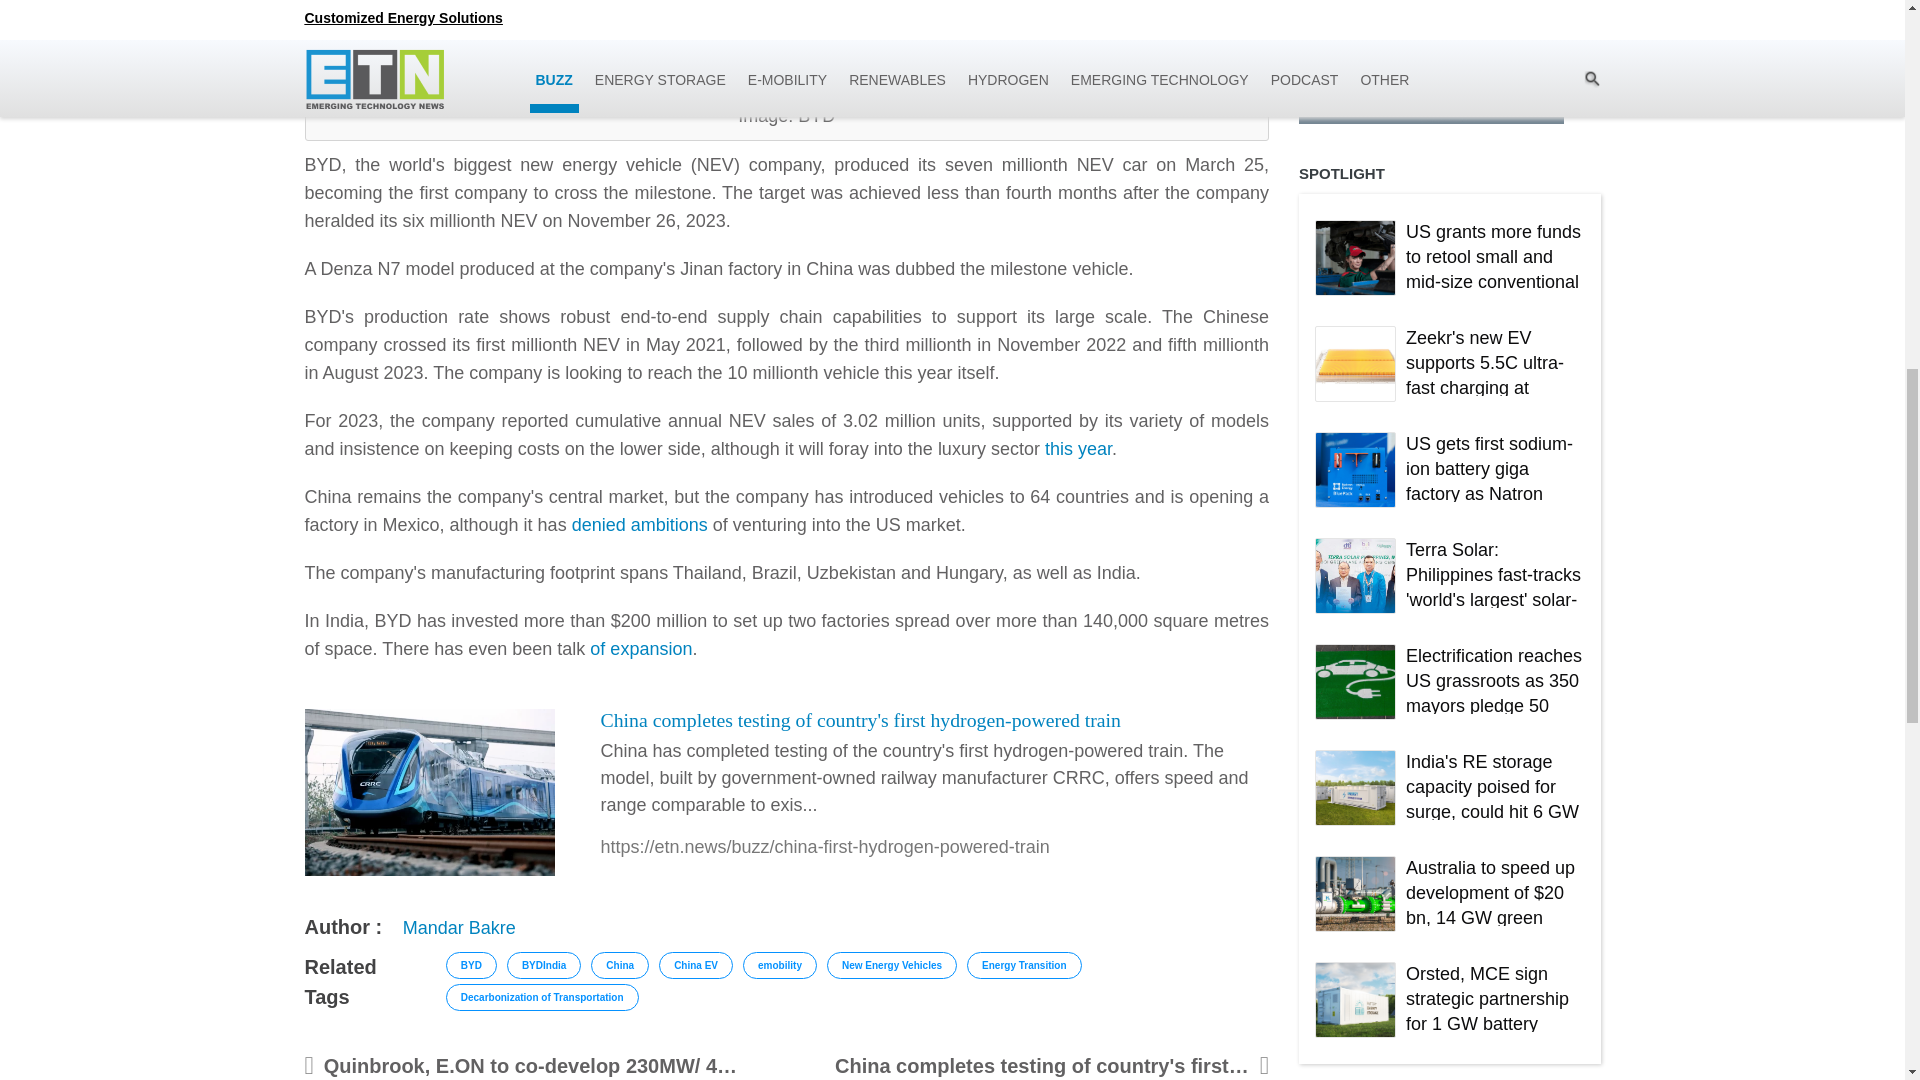  What do you see at coordinates (1355, 364) in the screenshot?
I see `Zeekr-battery` at bounding box center [1355, 364].